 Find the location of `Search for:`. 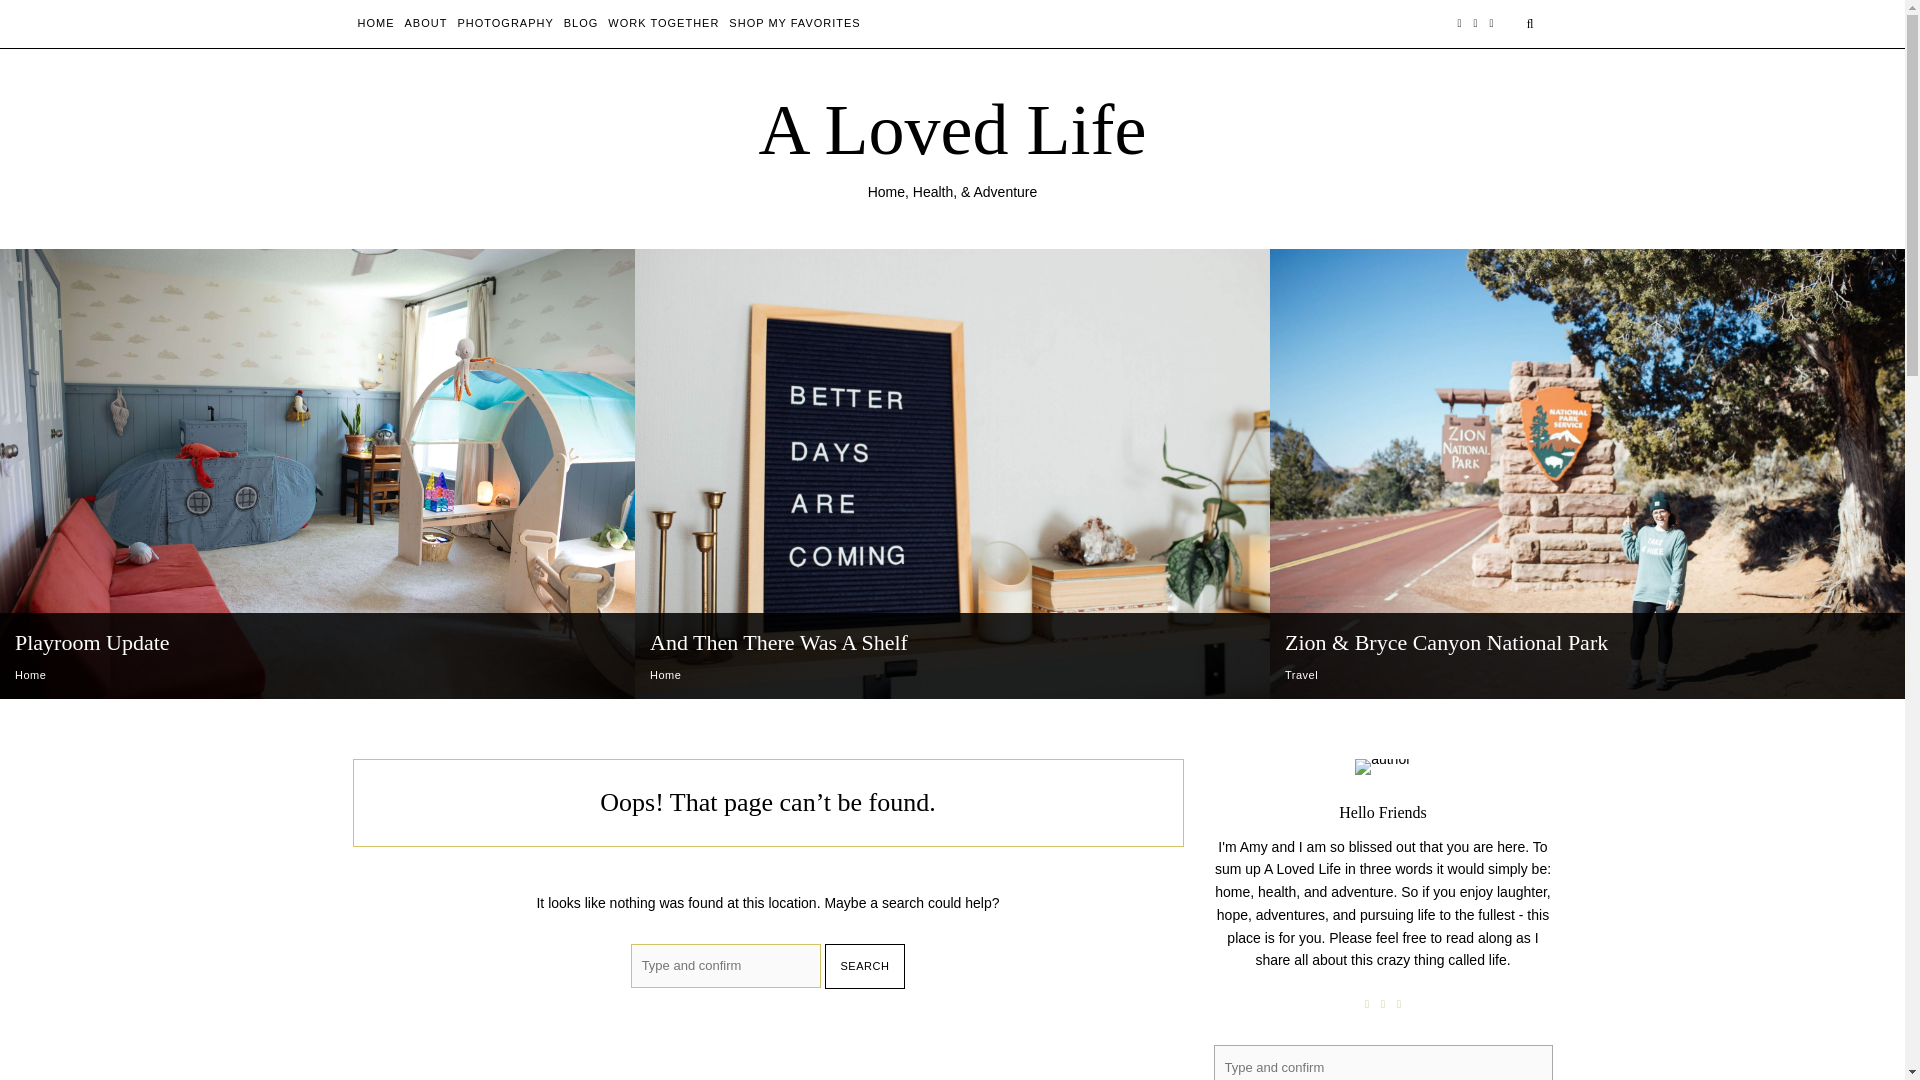

Search for: is located at coordinates (726, 965).